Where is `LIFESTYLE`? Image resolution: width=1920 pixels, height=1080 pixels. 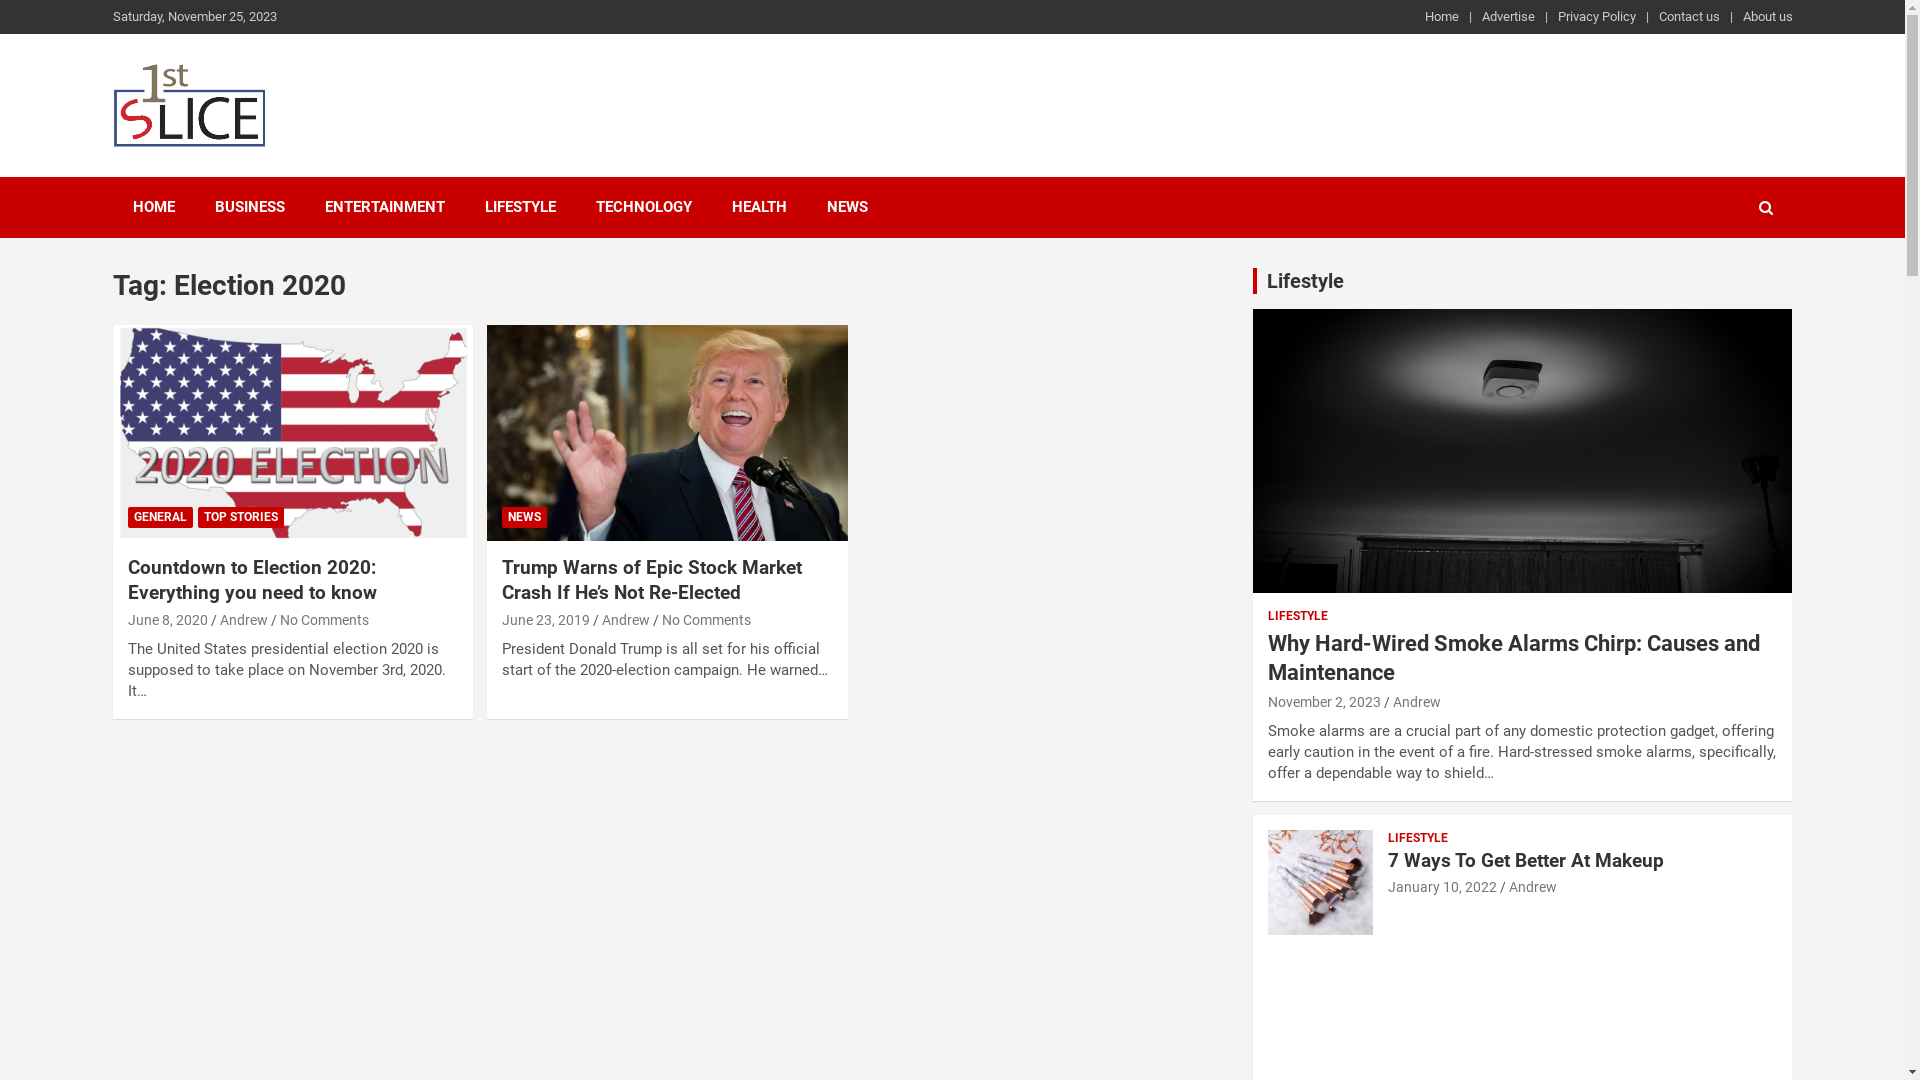 LIFESTYLE is located at coordinates (520, 208).